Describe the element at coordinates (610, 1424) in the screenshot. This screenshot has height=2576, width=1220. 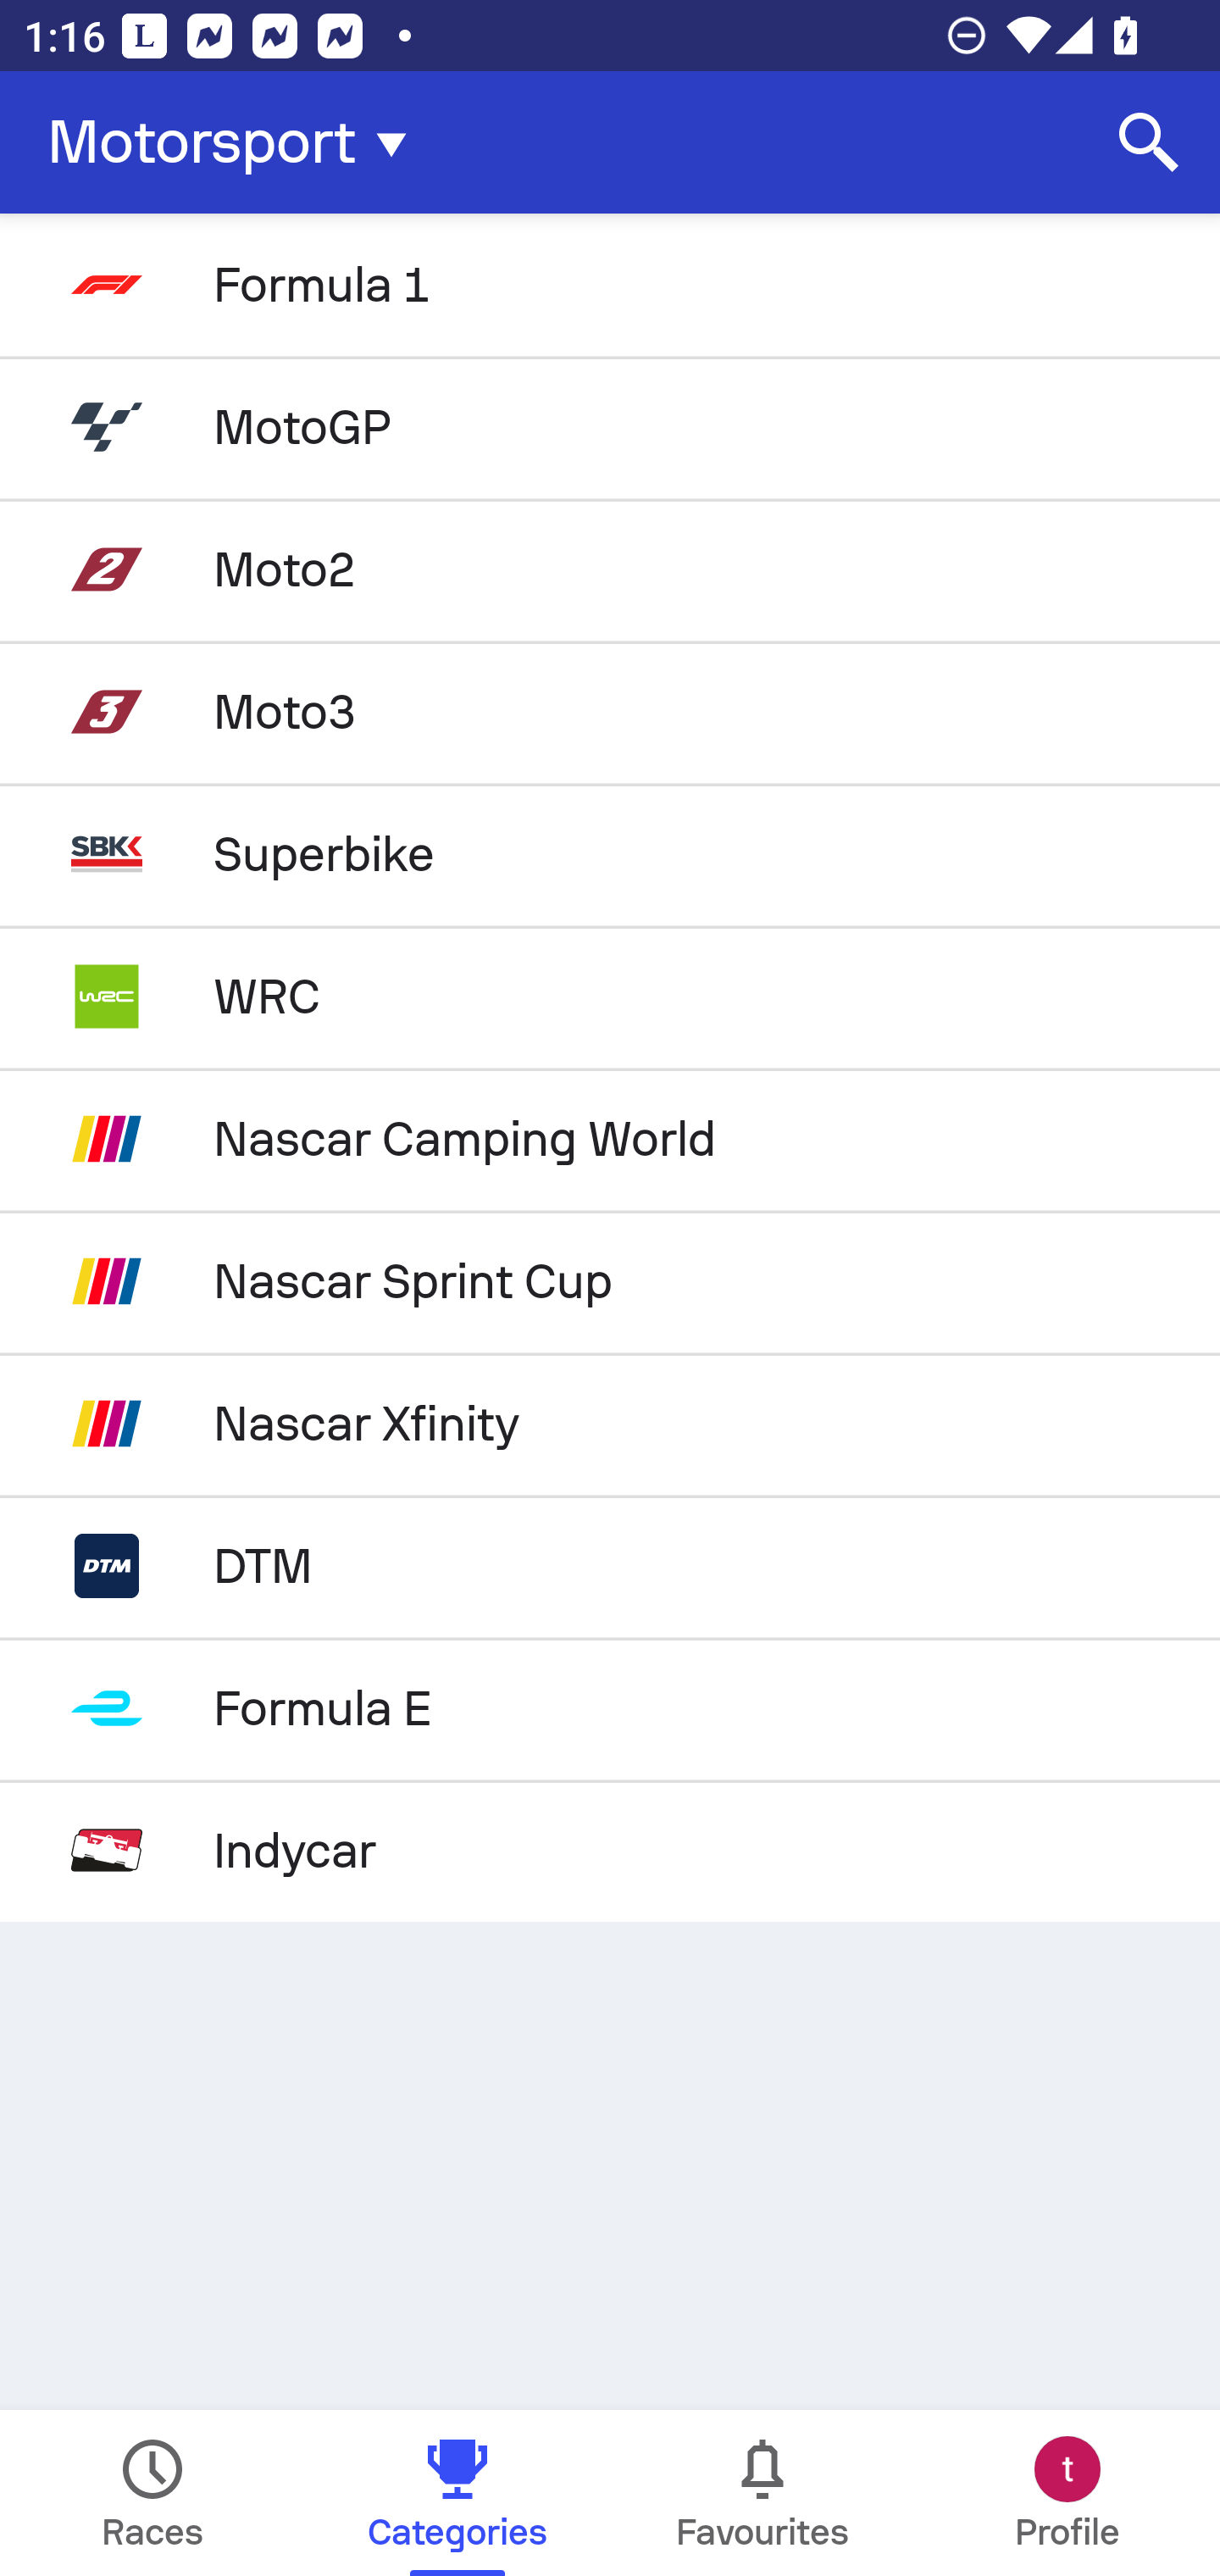
I see `Nascar Xfinity` at that location.